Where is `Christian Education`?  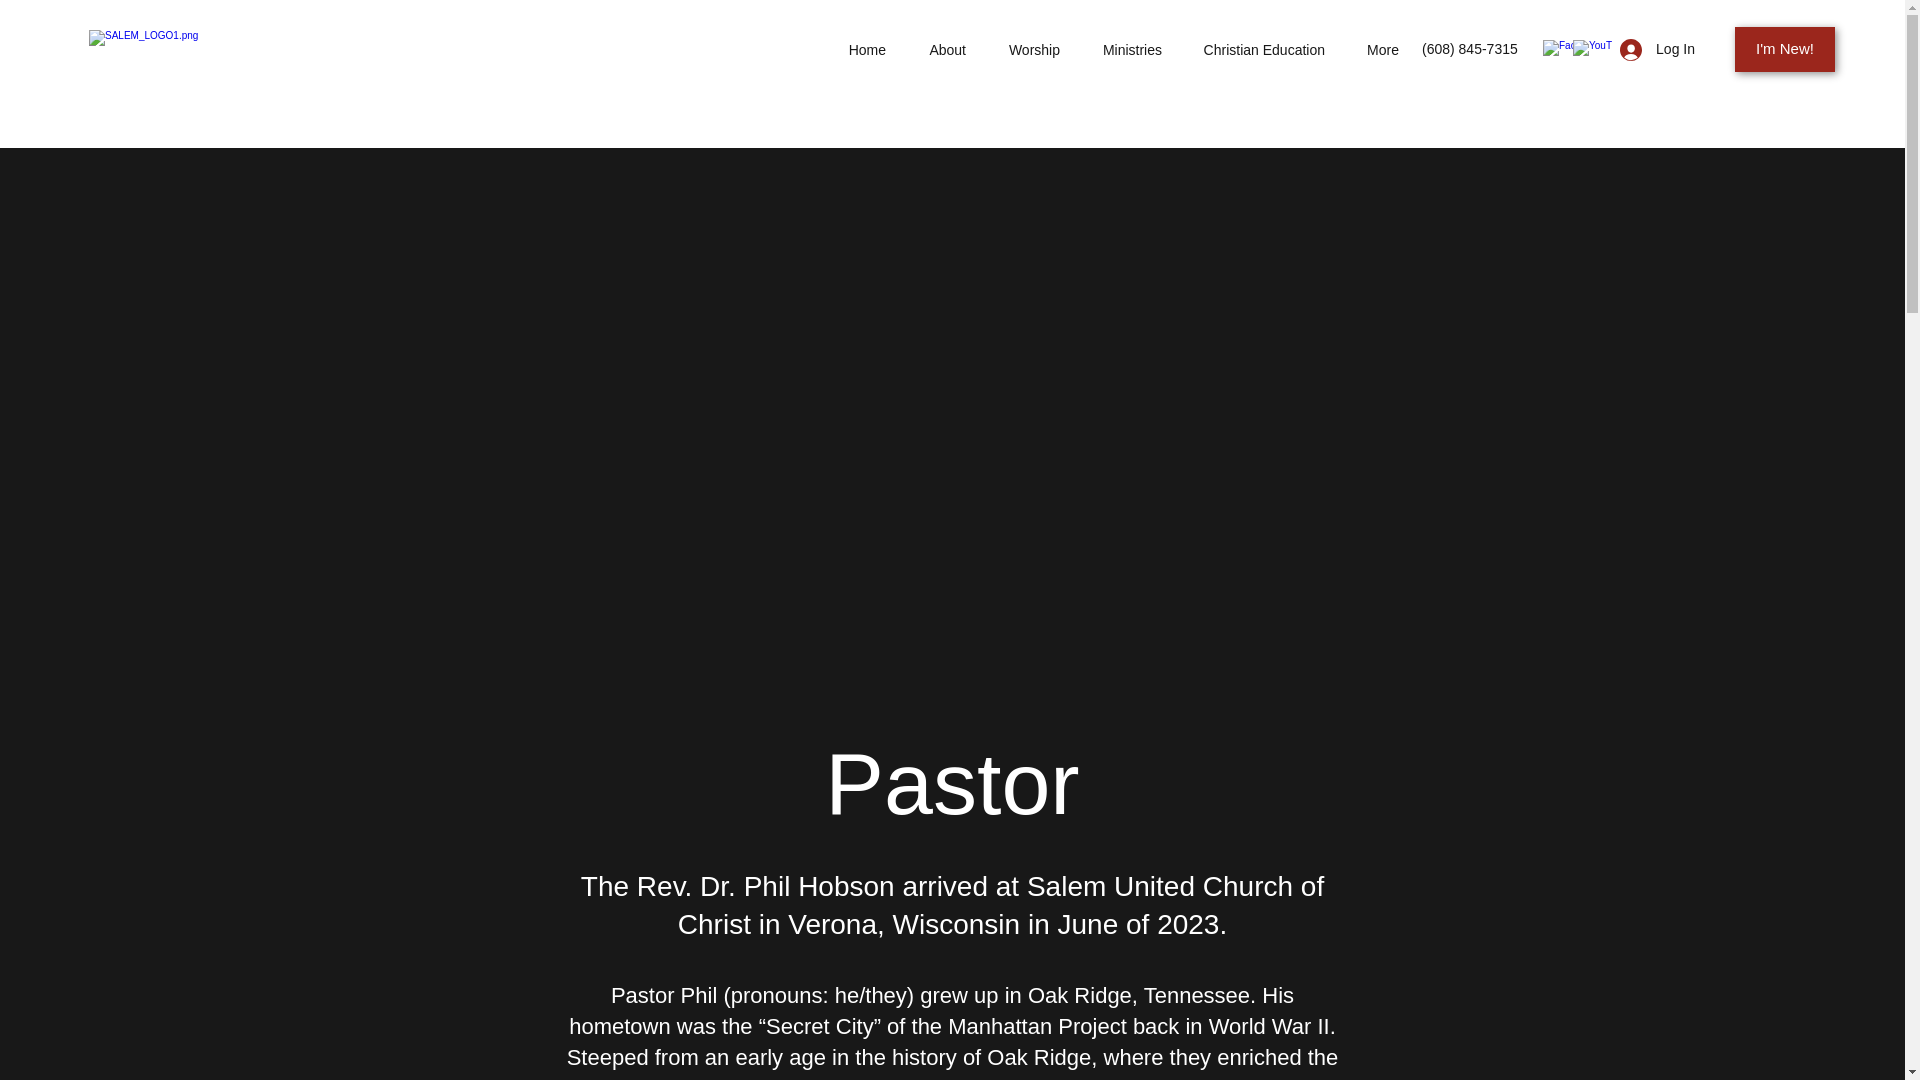 Christian Education is located at coordinates (1252, 49).